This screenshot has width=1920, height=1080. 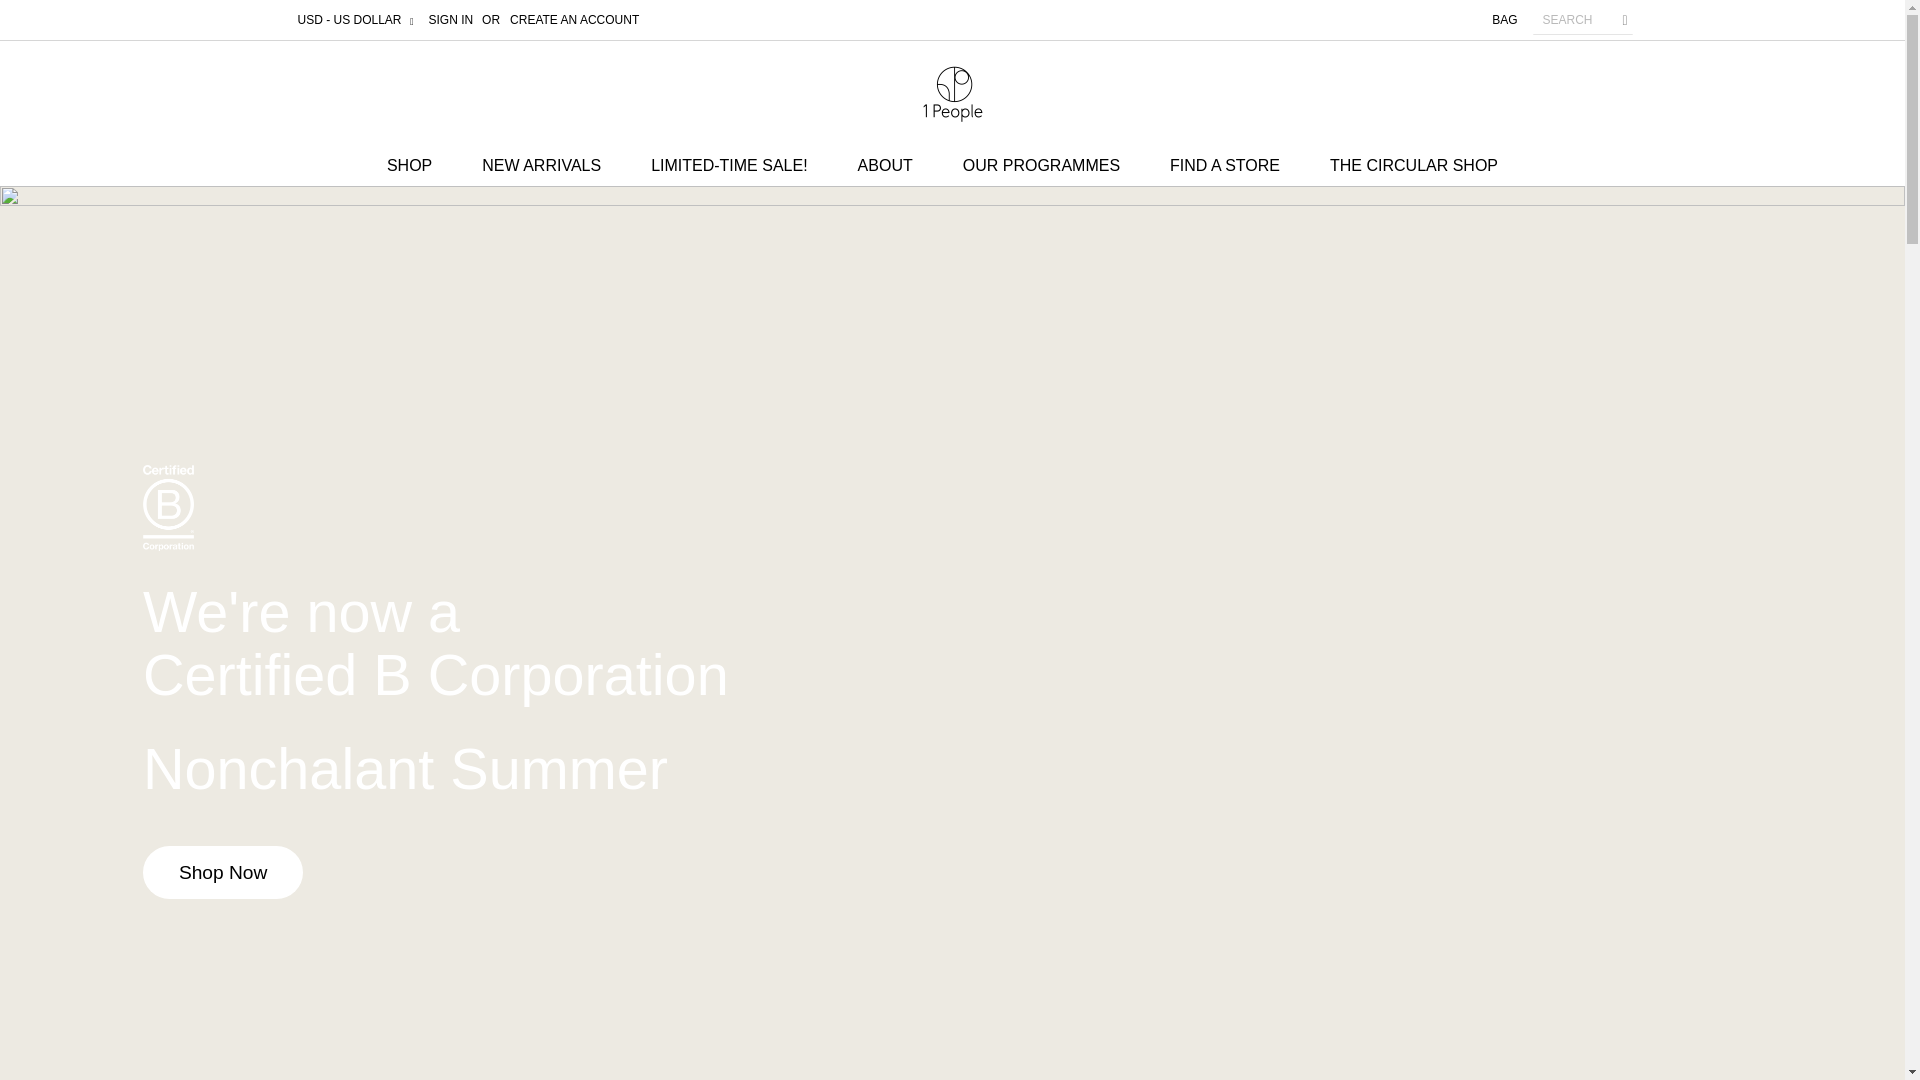 What do you see at coordinates (1504, 20) in the screenshot?
I see `BAG` at bounding box center [1504, 20].